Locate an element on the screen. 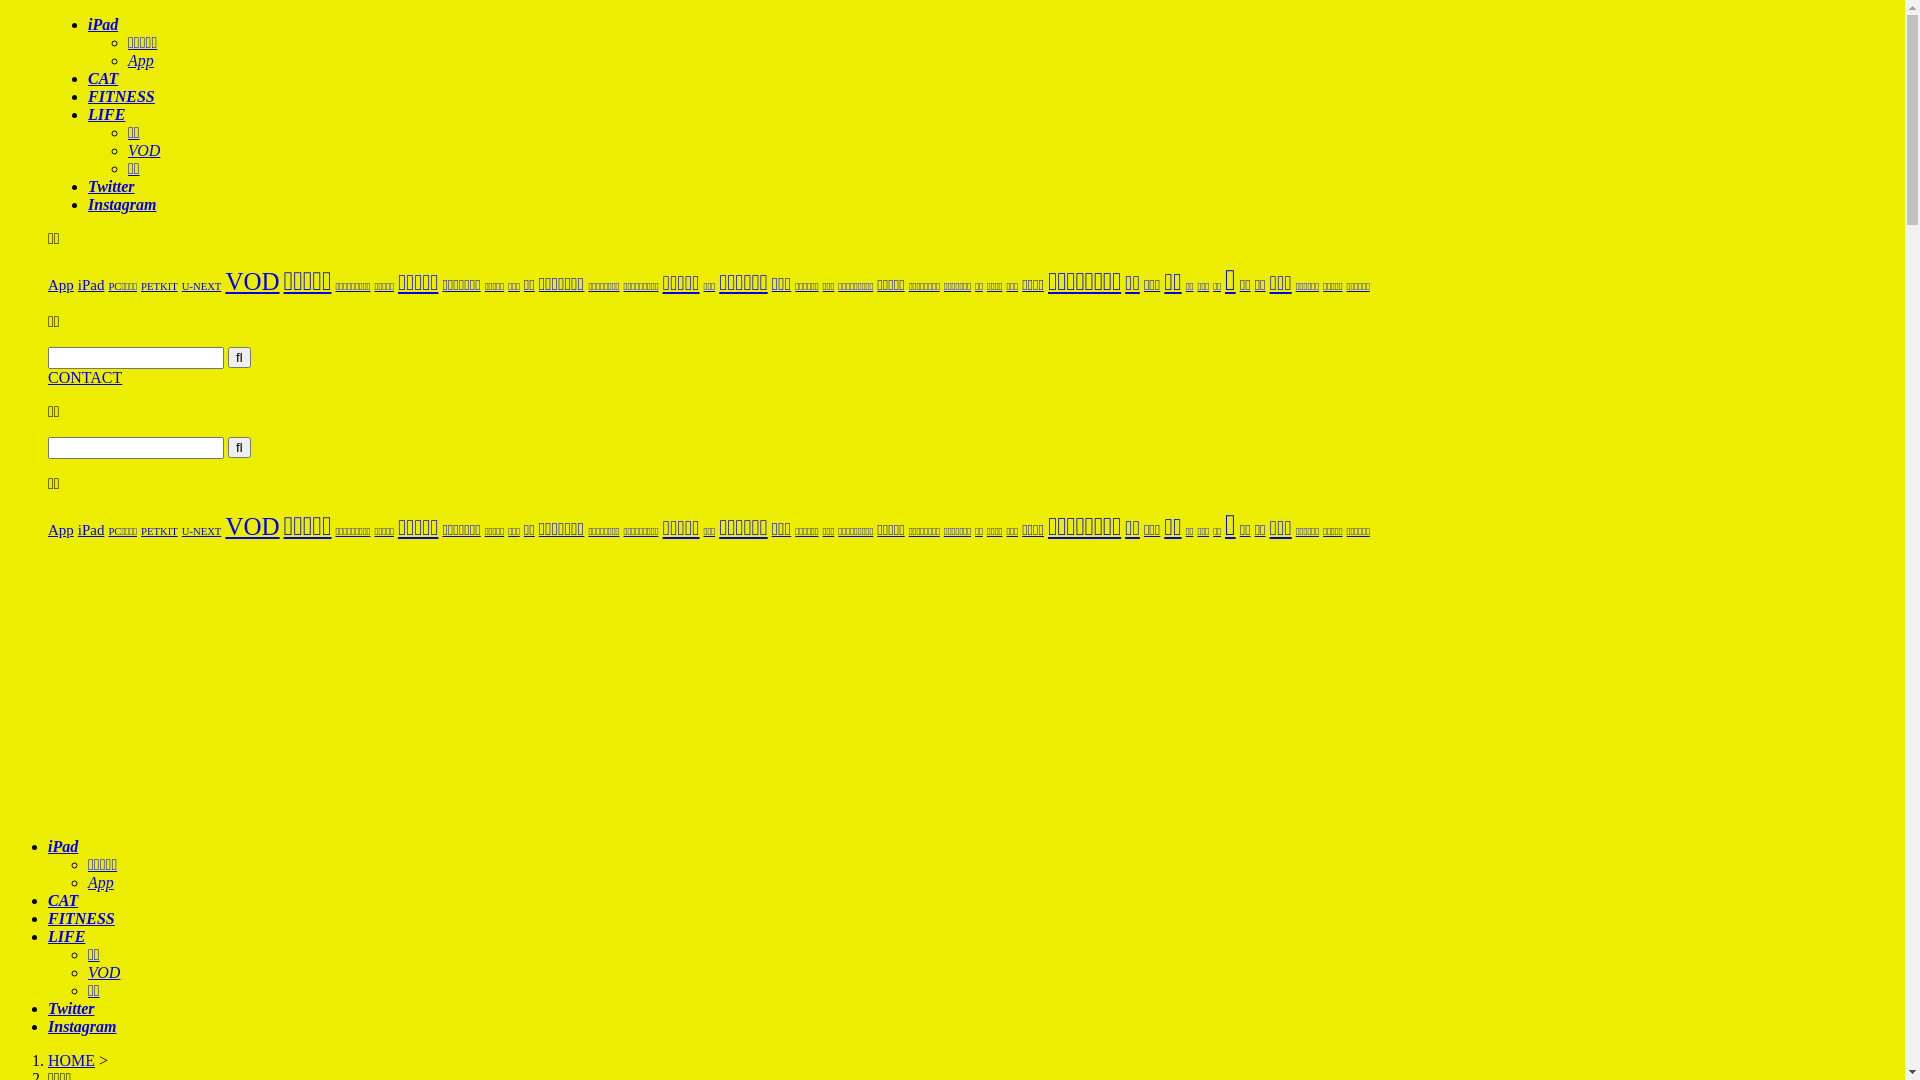 This screenshot has width=1920, height=1080. U-NEXT is located at coordinates (202, 286).